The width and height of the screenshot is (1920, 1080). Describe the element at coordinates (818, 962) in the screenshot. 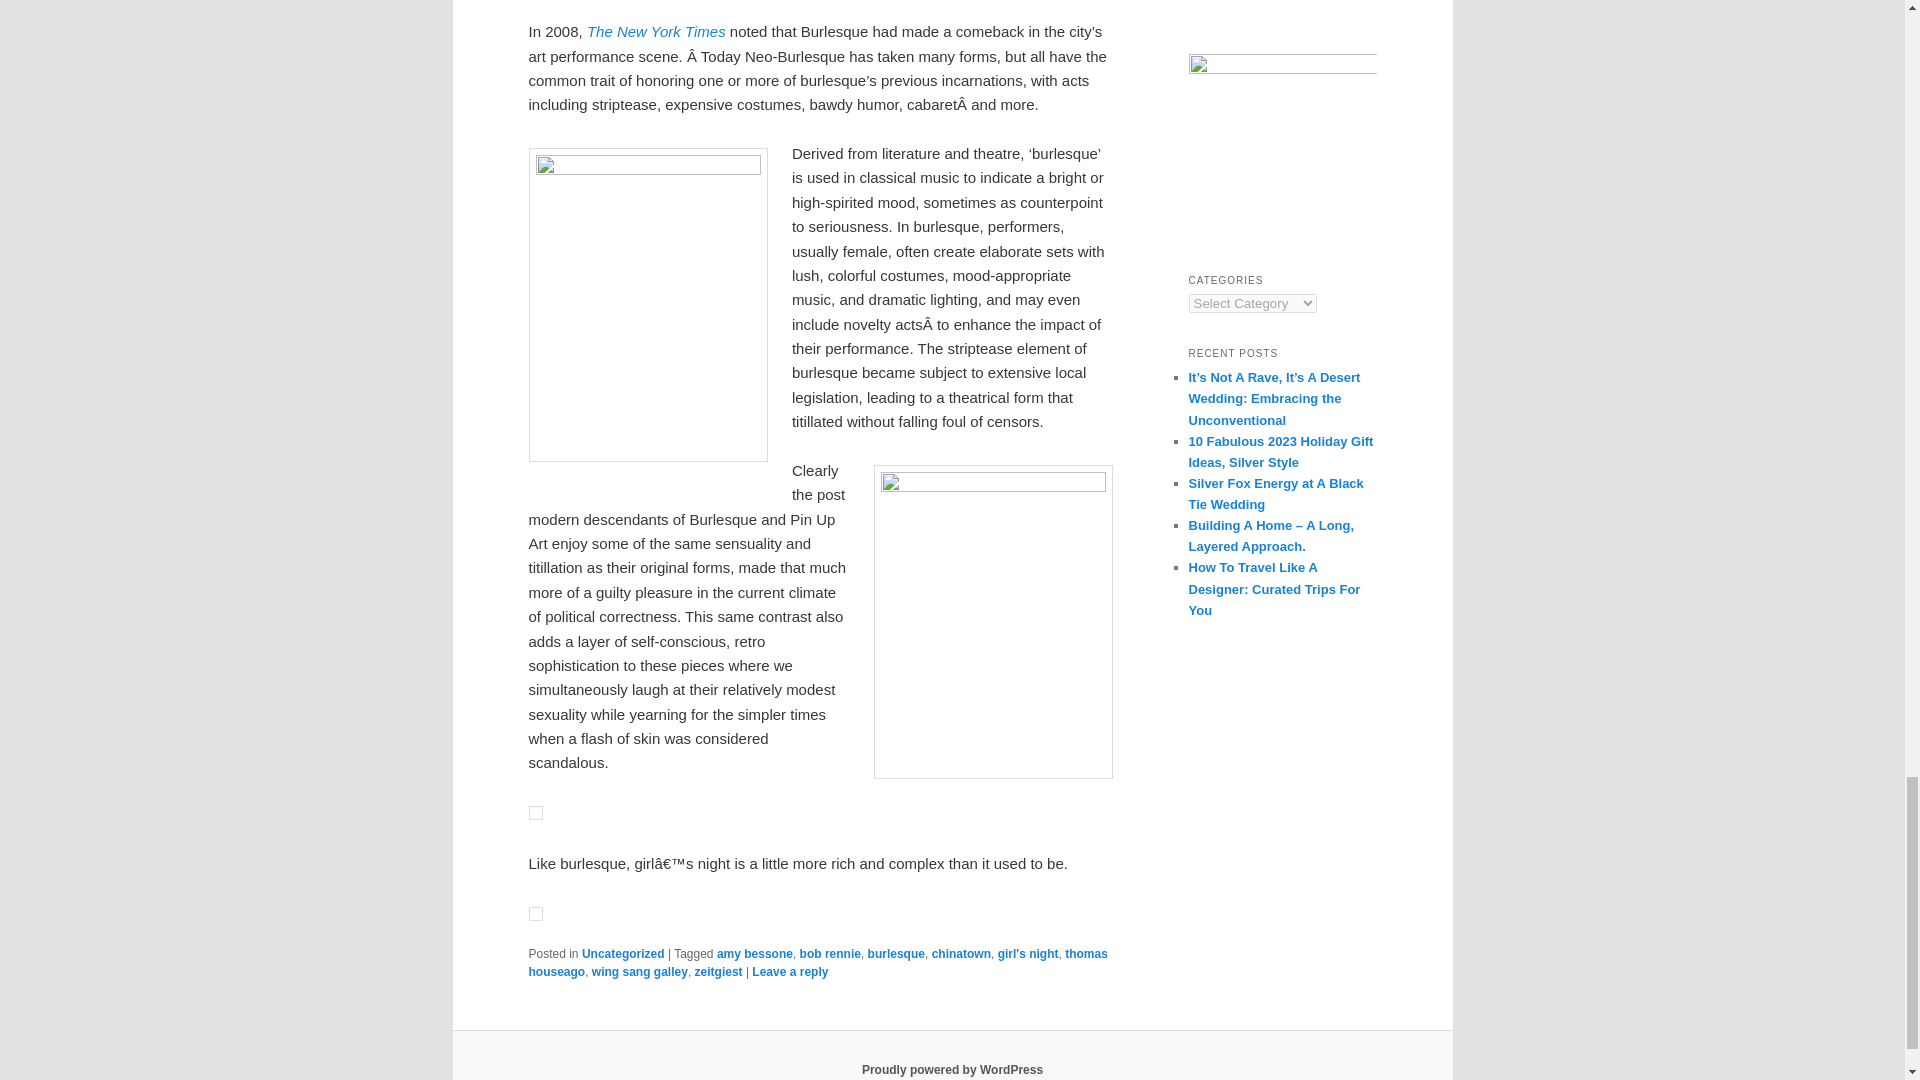

I see `thomas houseago` at that location.